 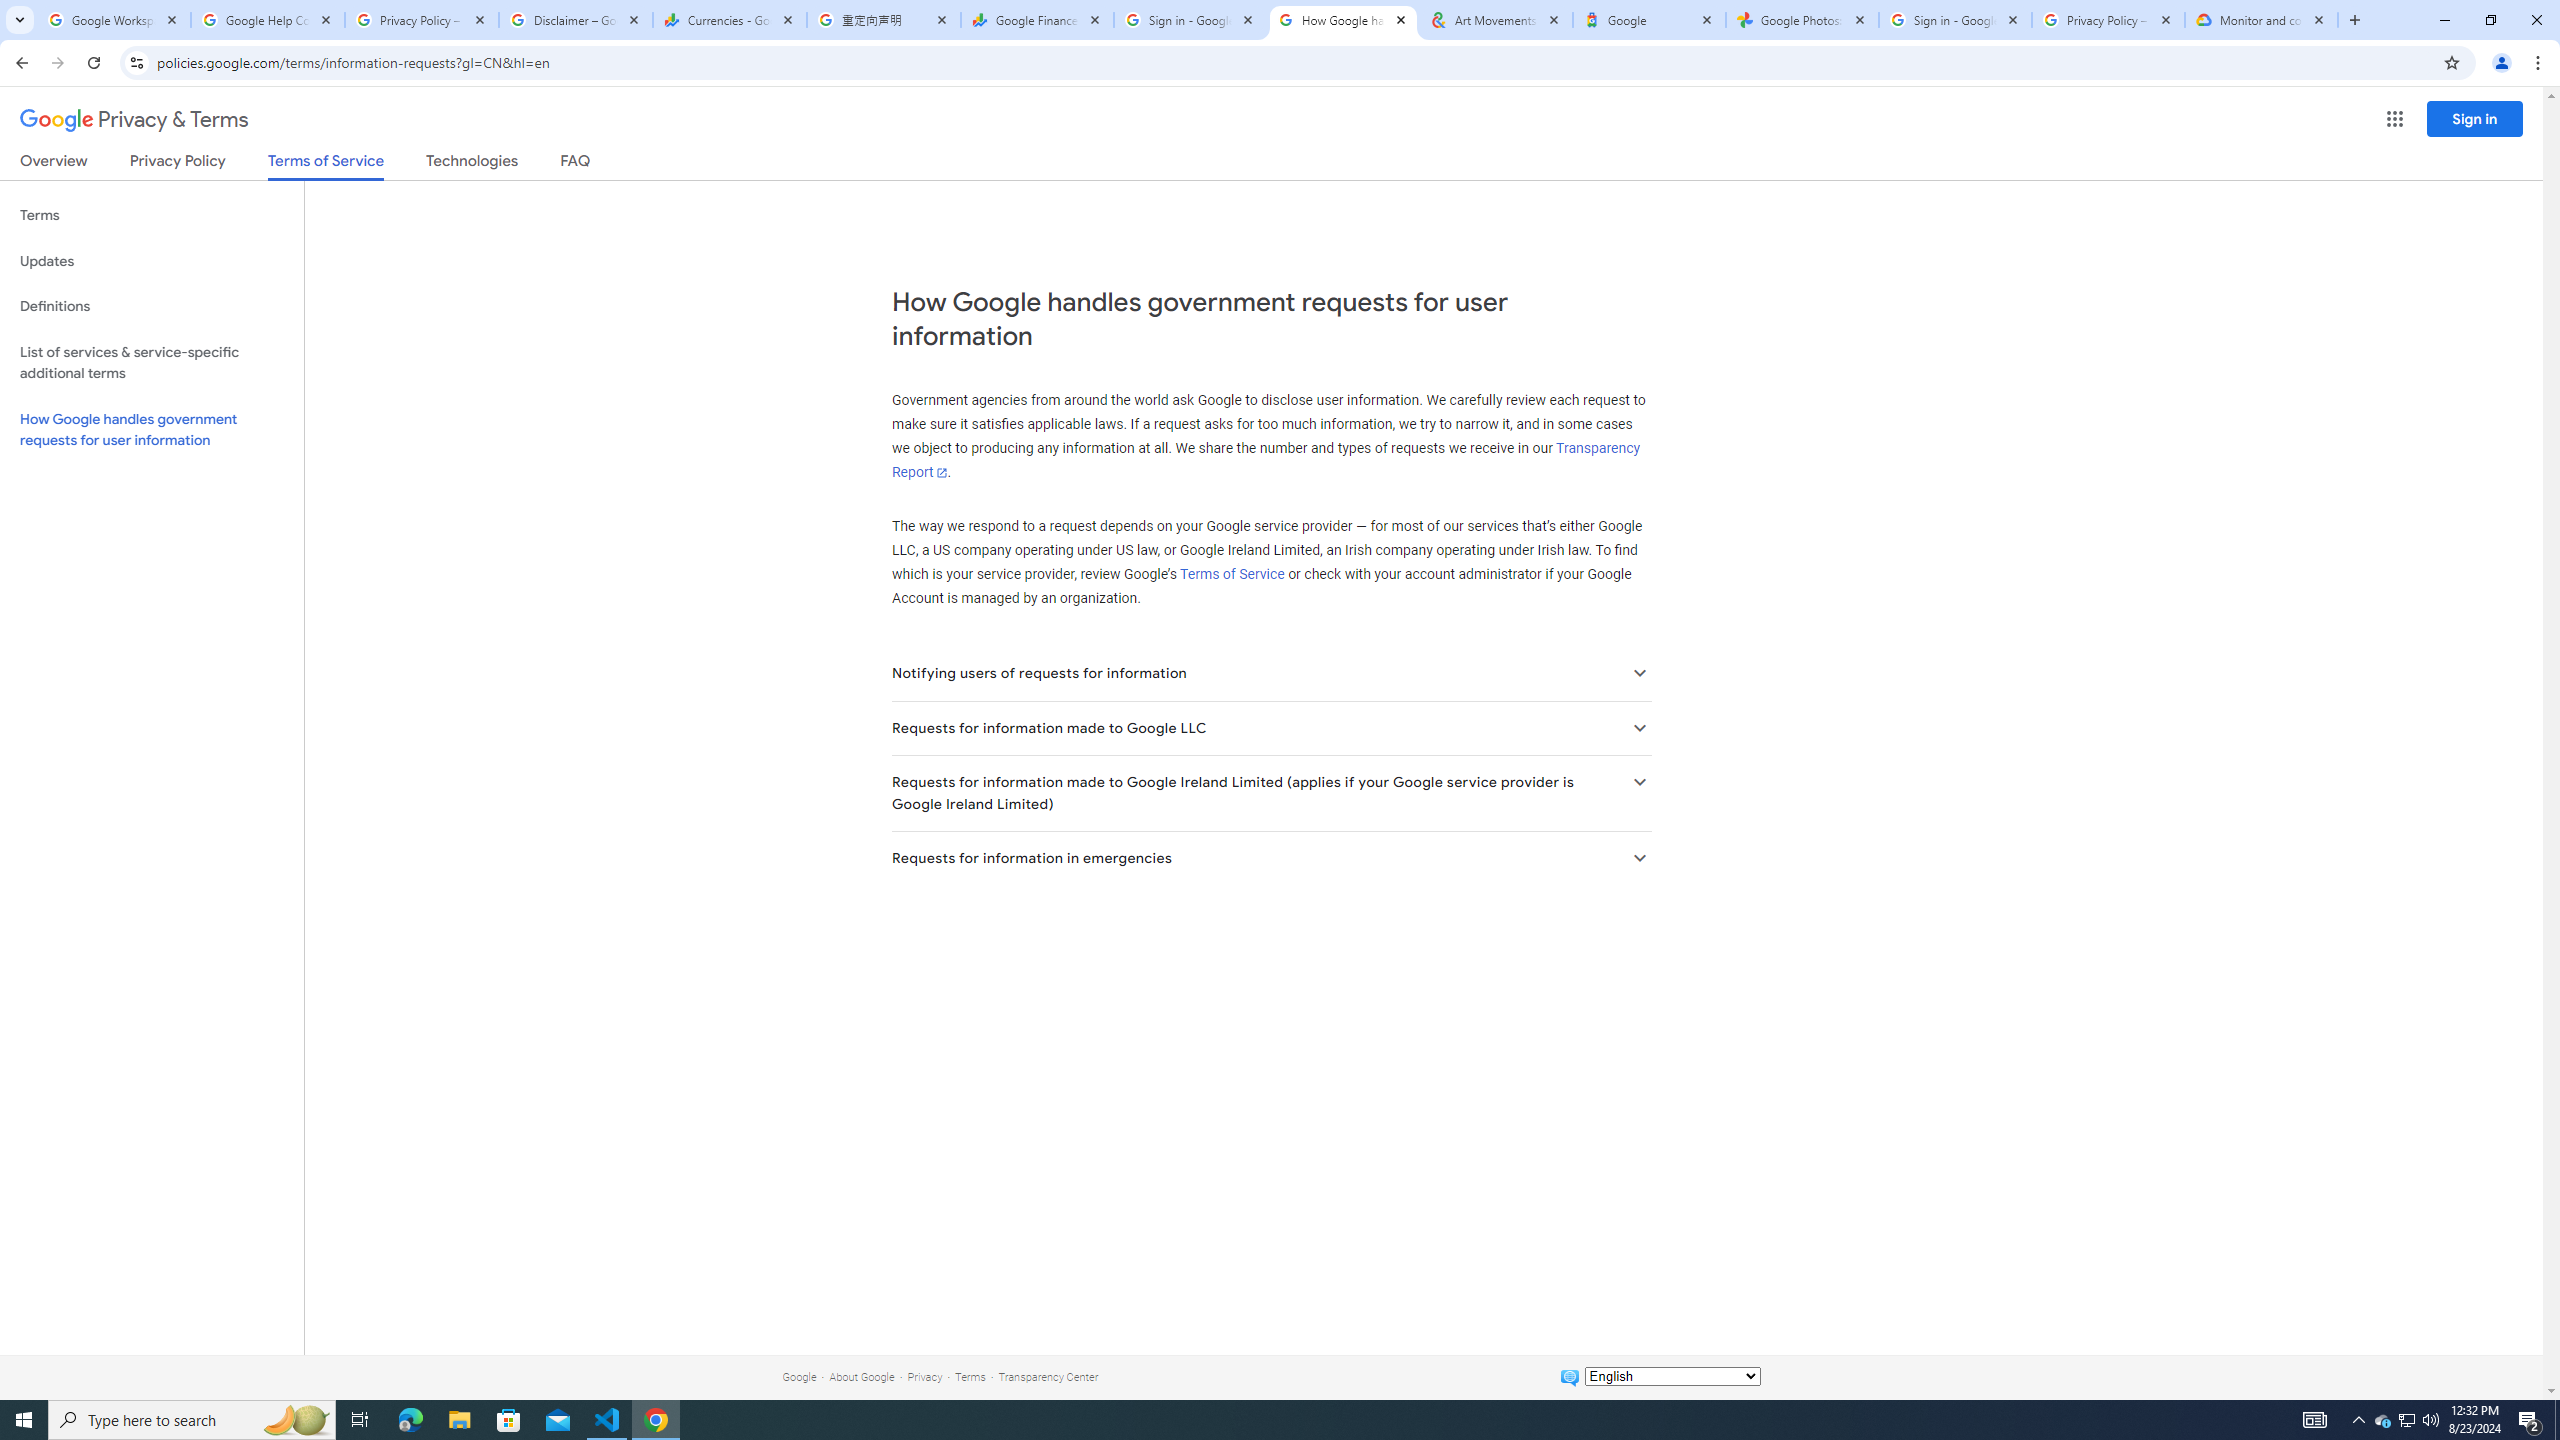 I want to click on Google, so click(x=1650, y=20).